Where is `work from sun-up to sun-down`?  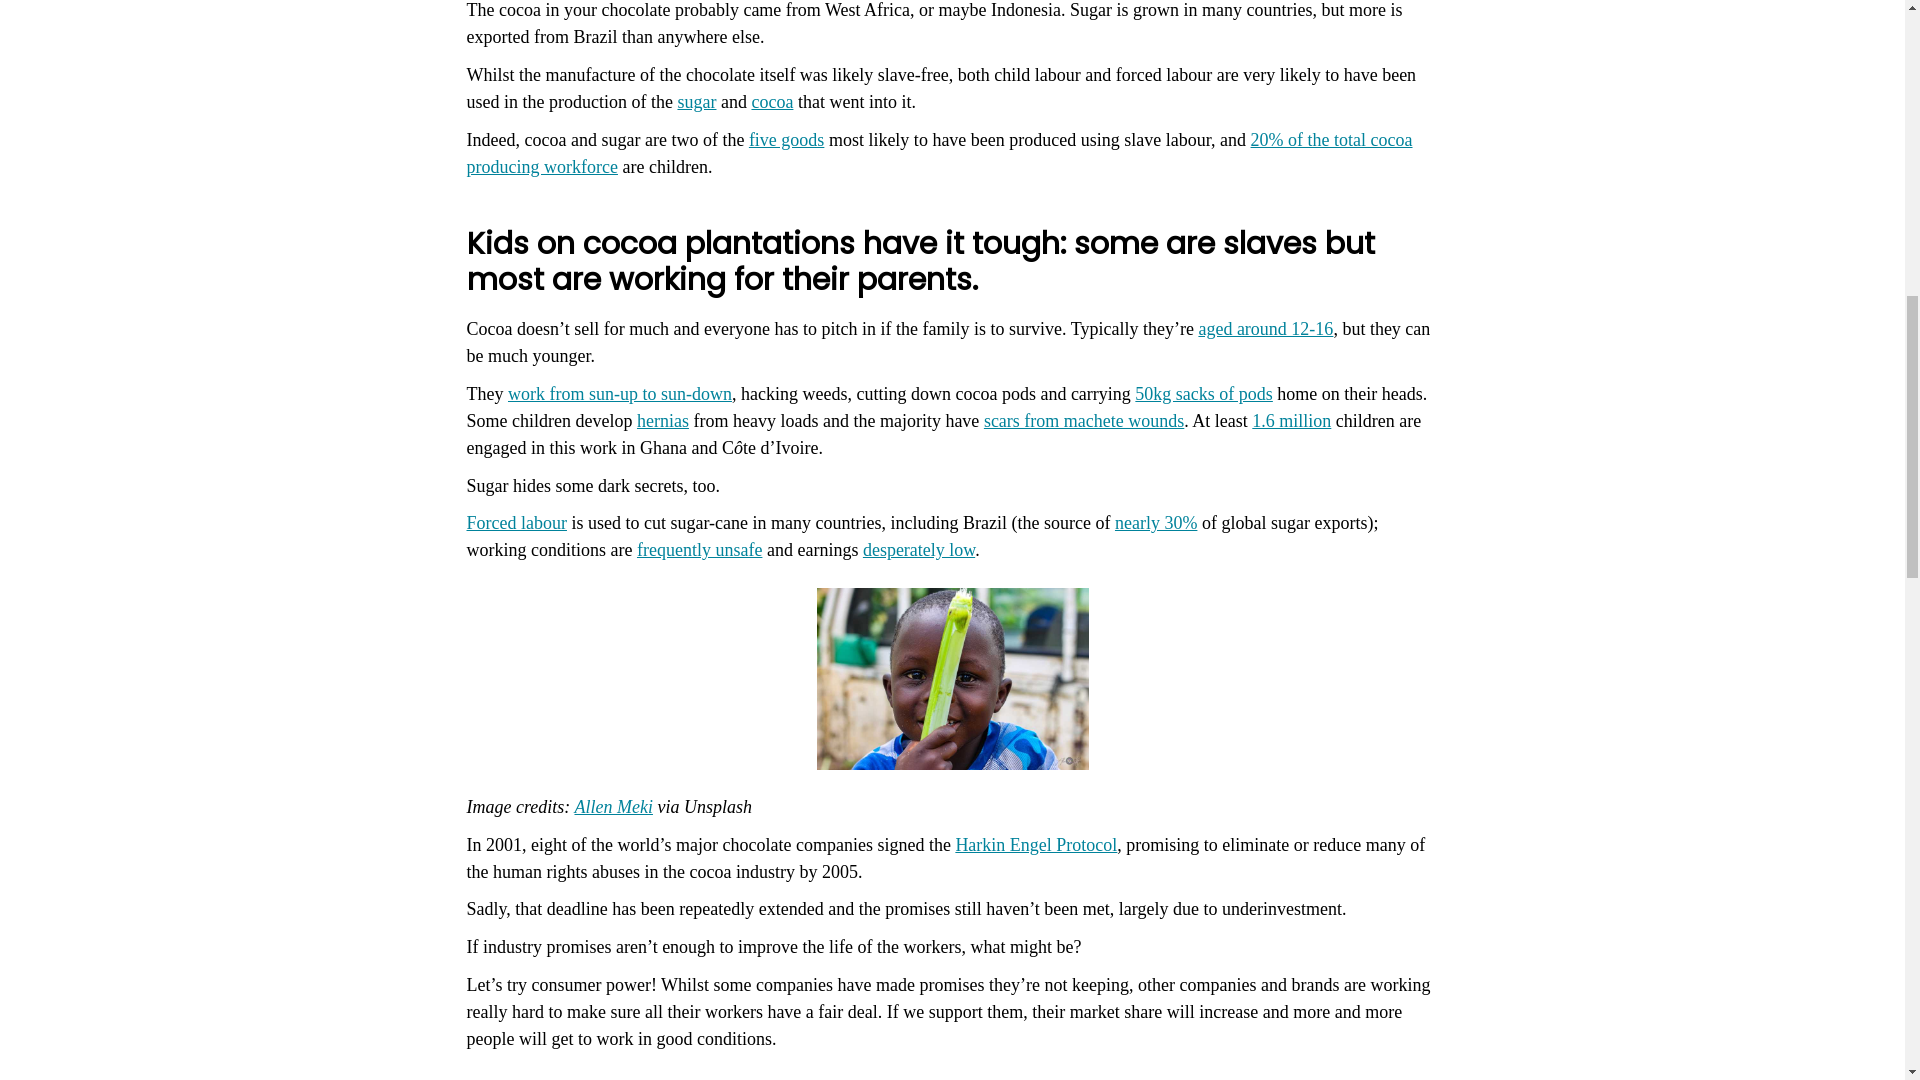
work from sun-up to sun-down is located at coordinates (620, 394).